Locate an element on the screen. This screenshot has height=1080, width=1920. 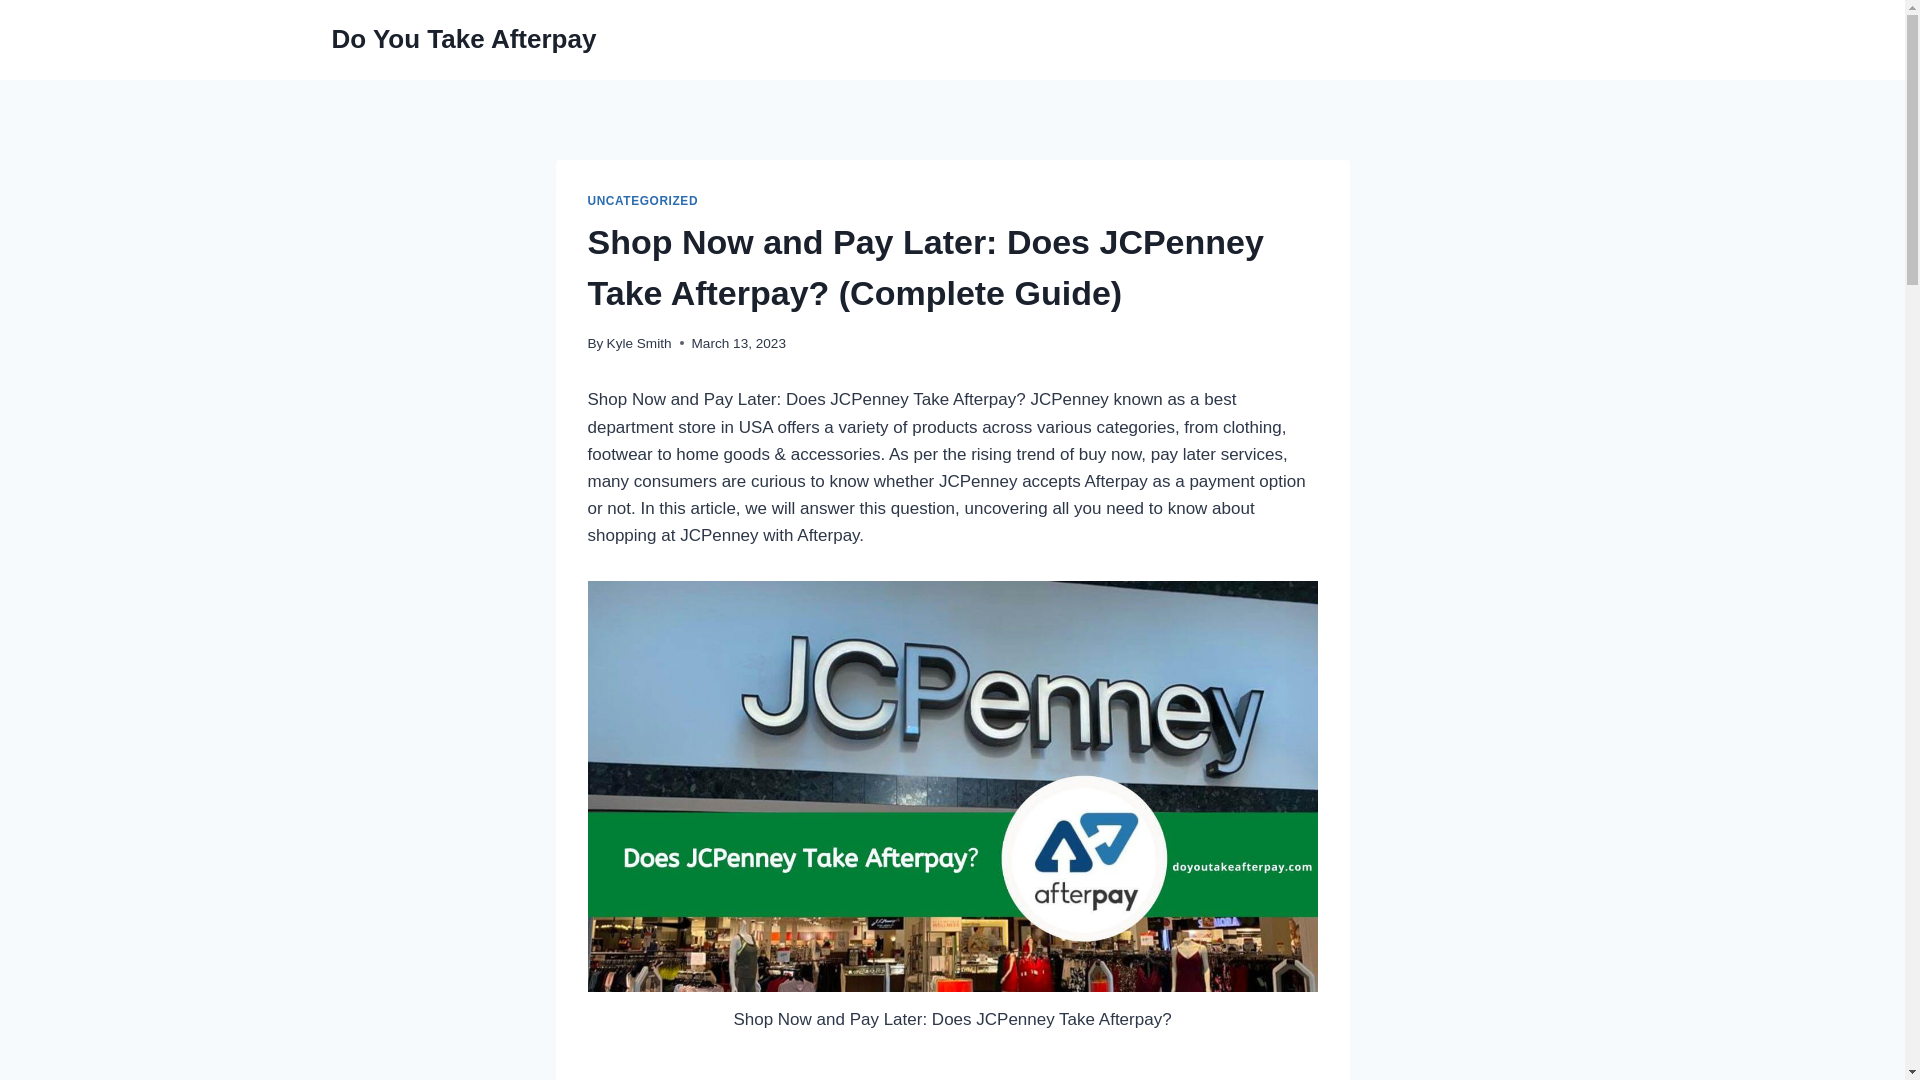
Kyle Smith is located at coordinates (639, 343).